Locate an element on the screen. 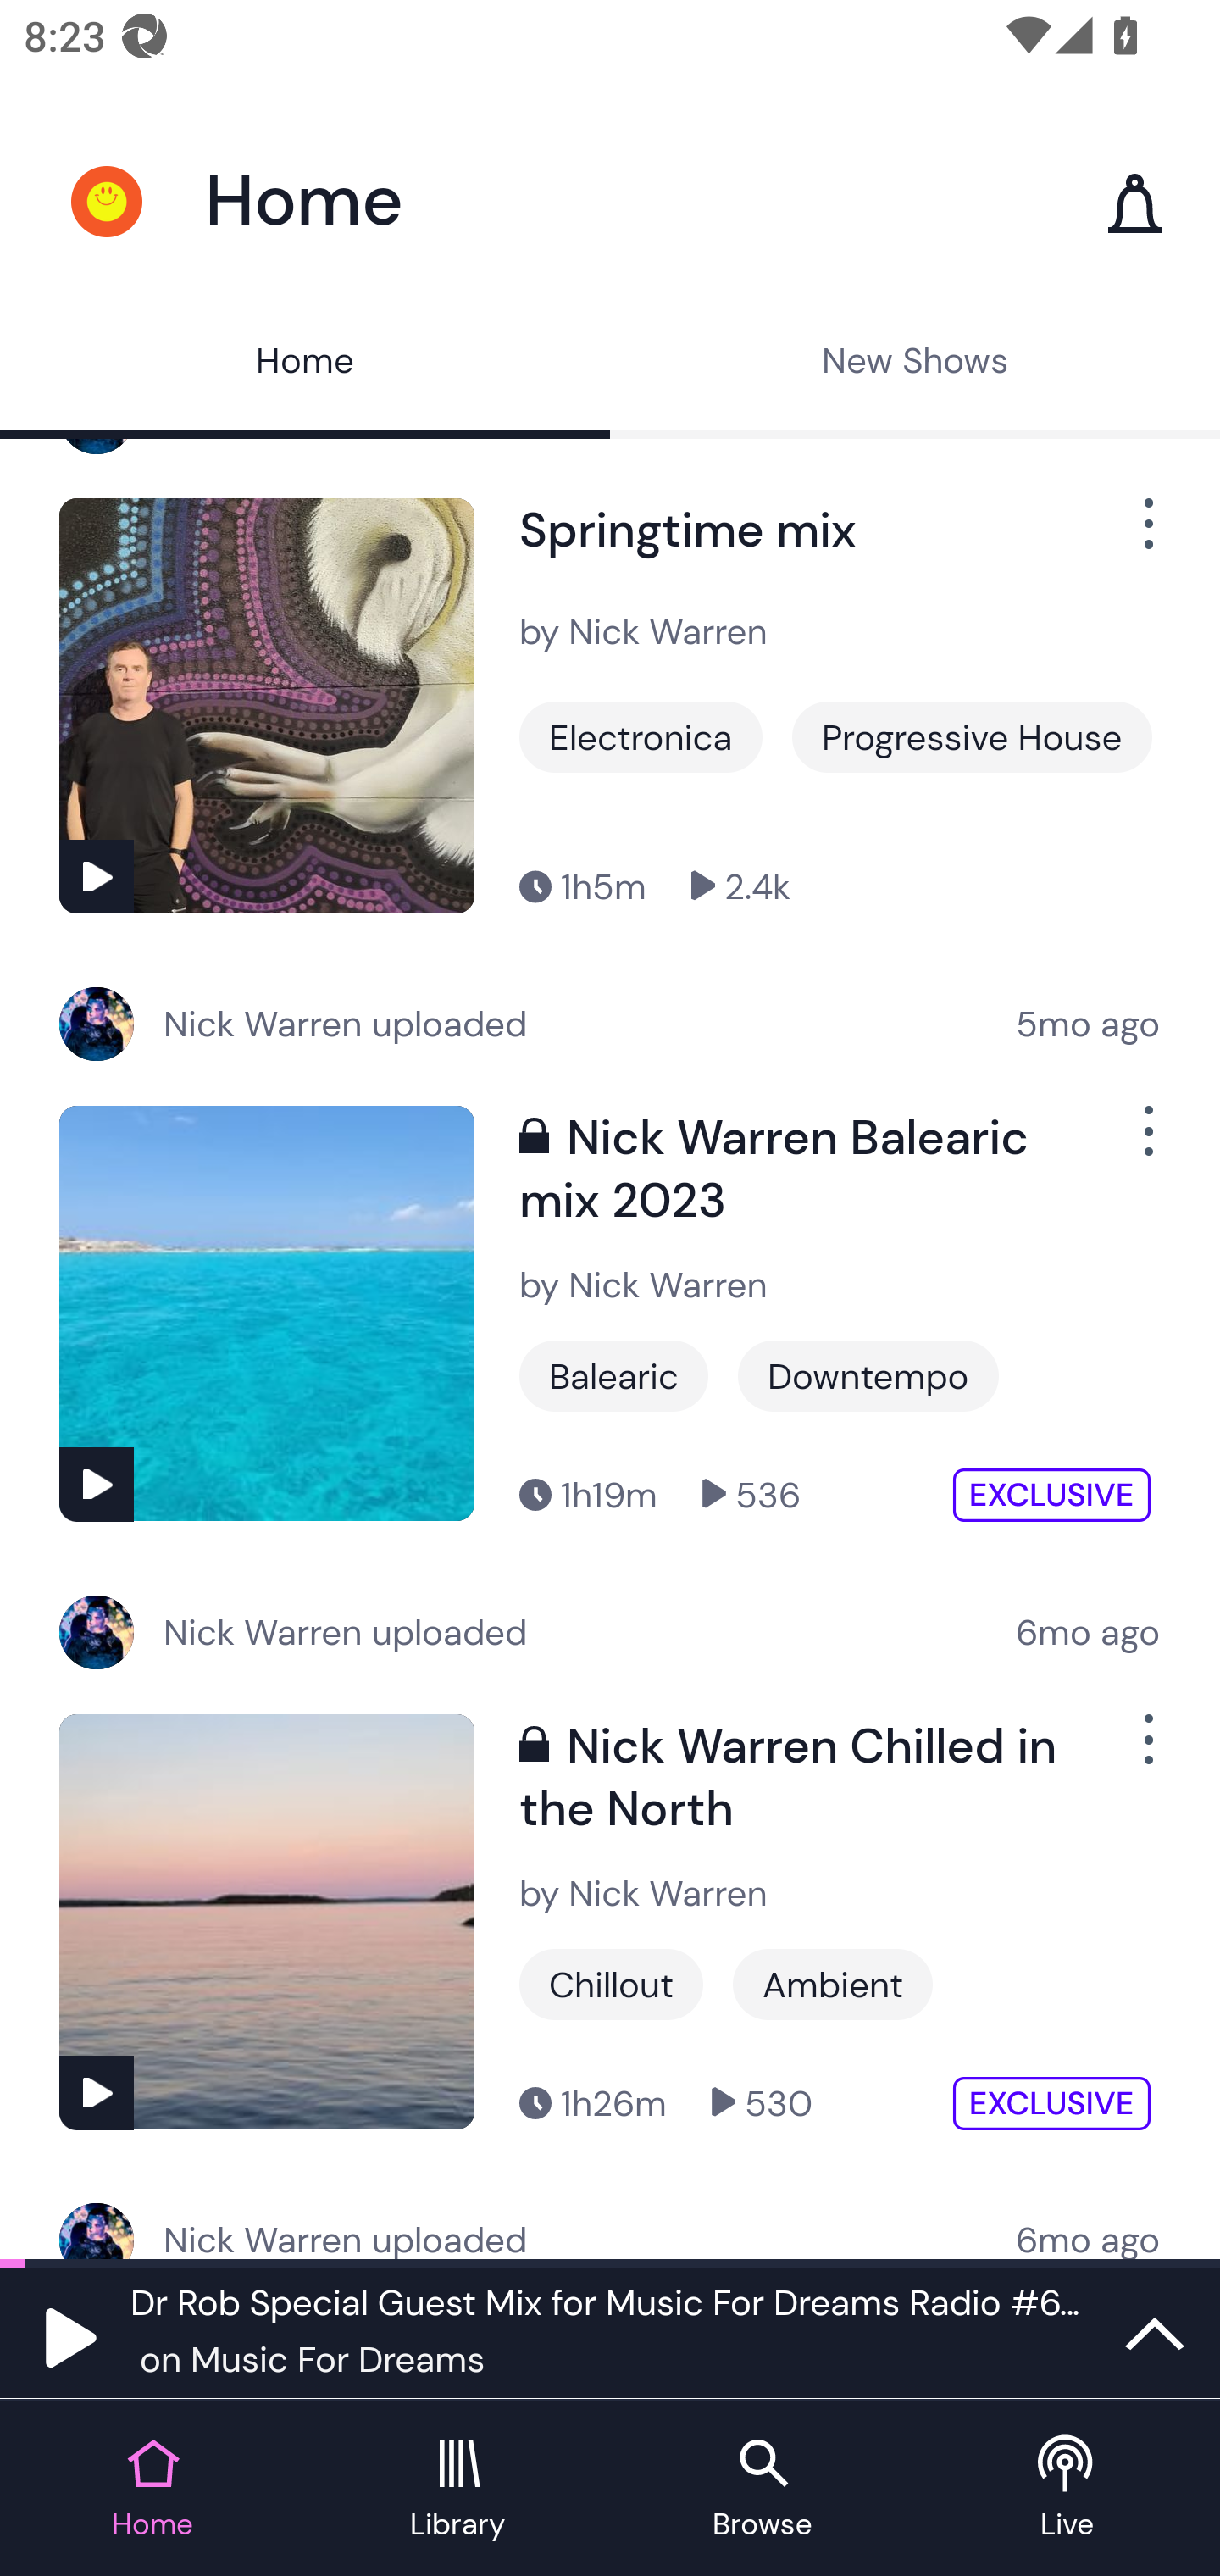 The height and width of the screenshot is (2576, 1220). Show Options Menu Button is located at coordinates (1145, 1751).